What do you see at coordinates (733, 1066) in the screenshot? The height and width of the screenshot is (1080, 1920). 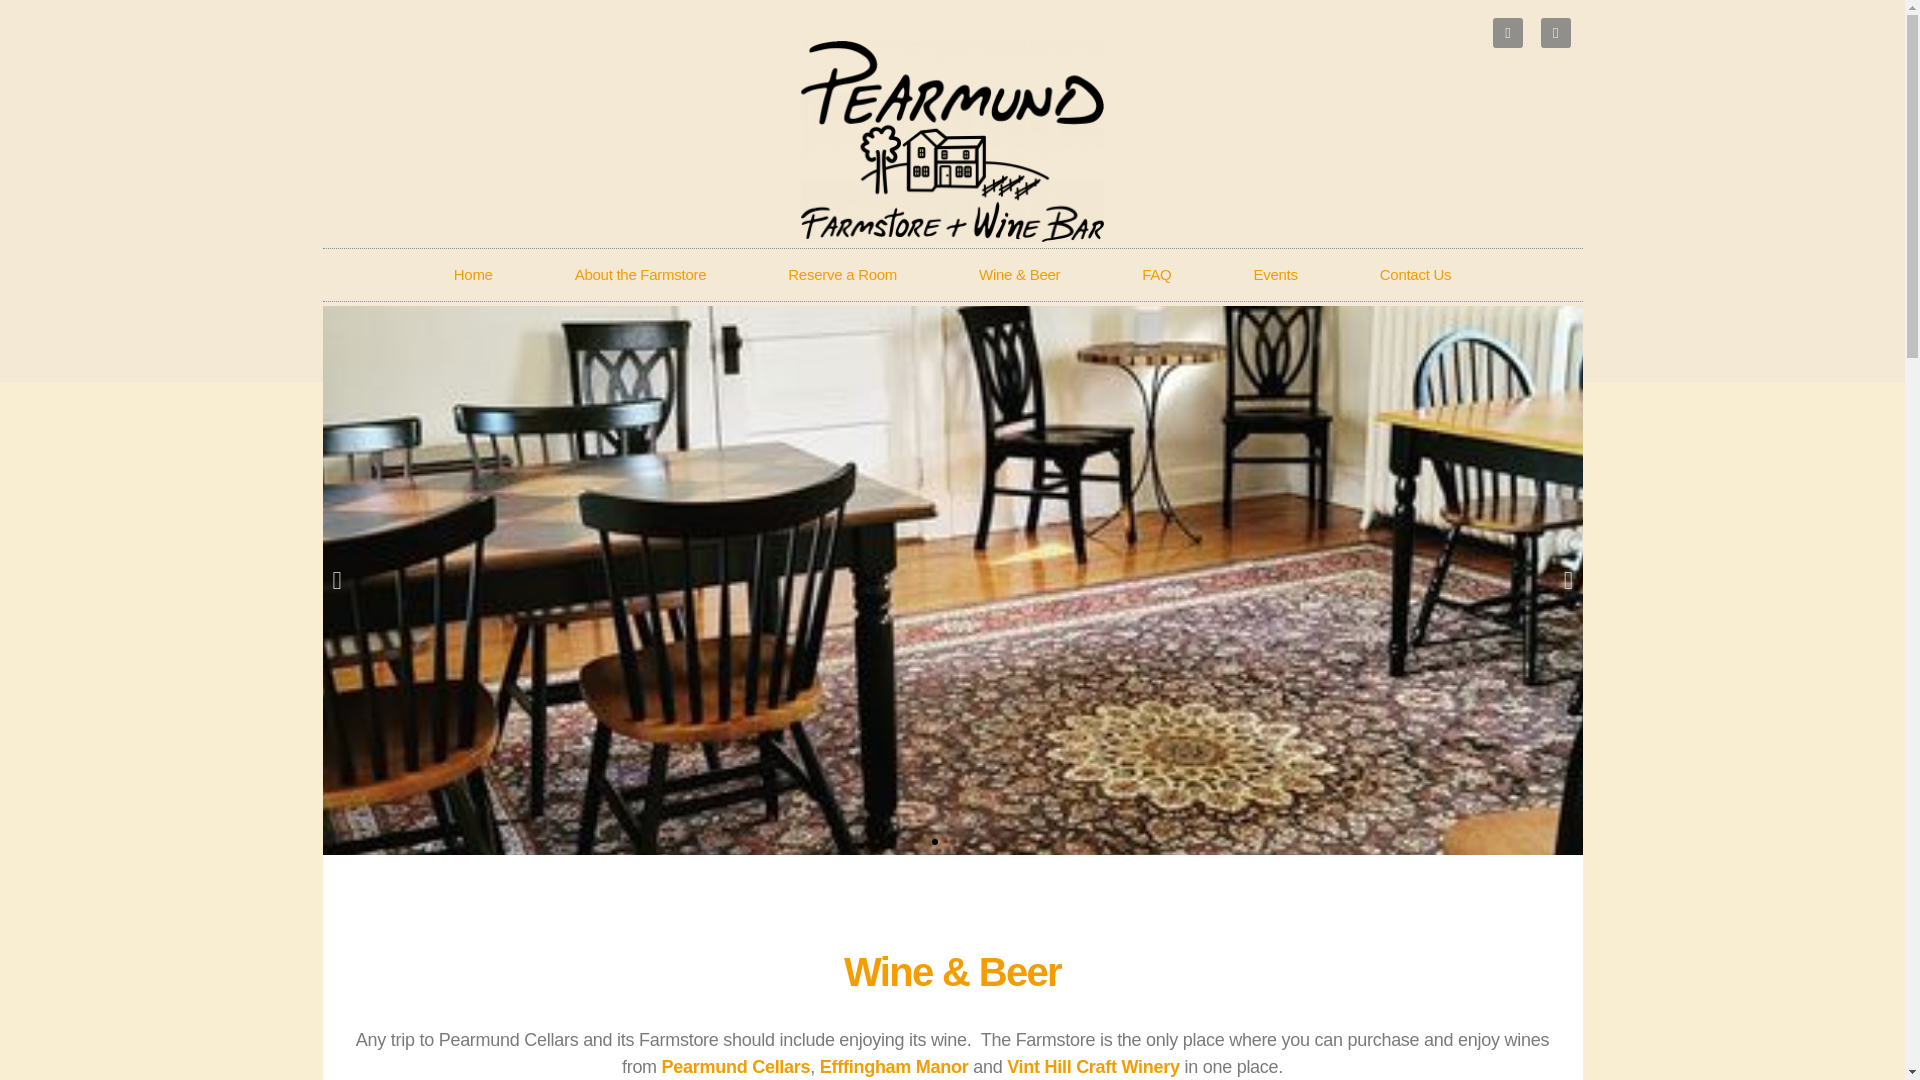 I see `Pearmund Cellars` at bounding box center [733, 1066].